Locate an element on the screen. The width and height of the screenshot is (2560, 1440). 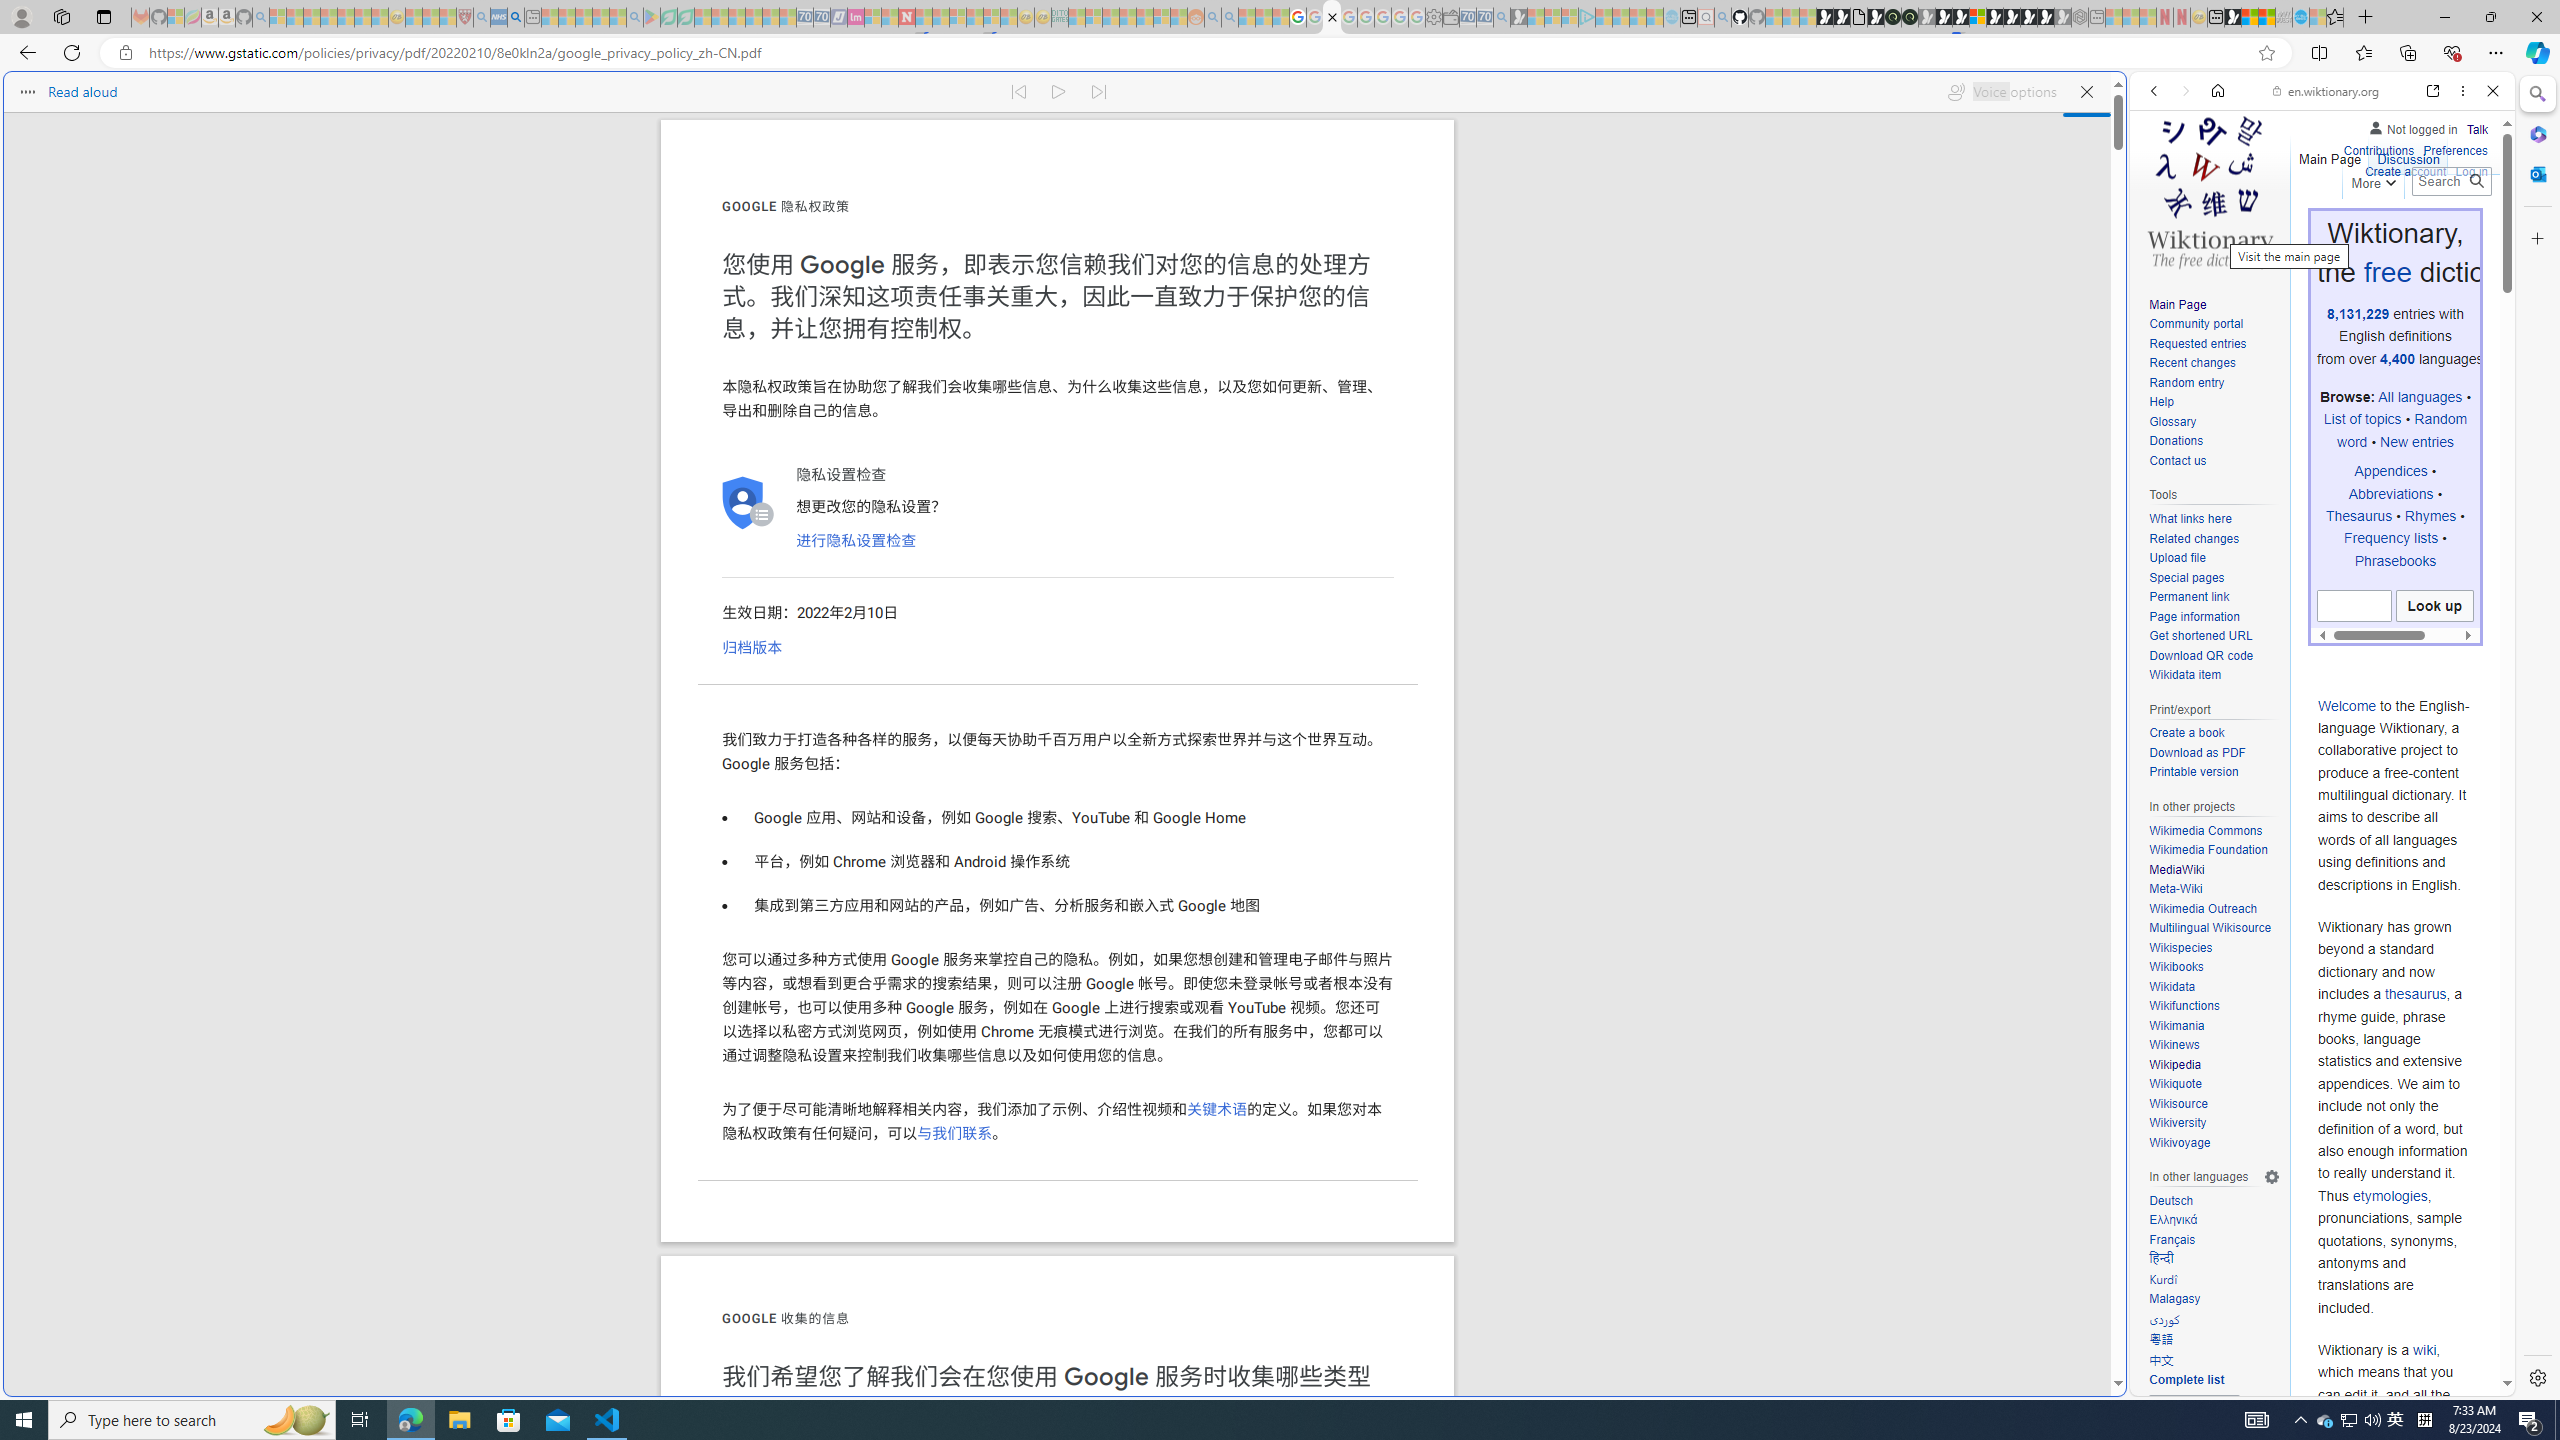
Page information is located at coordinates (2194, 616).